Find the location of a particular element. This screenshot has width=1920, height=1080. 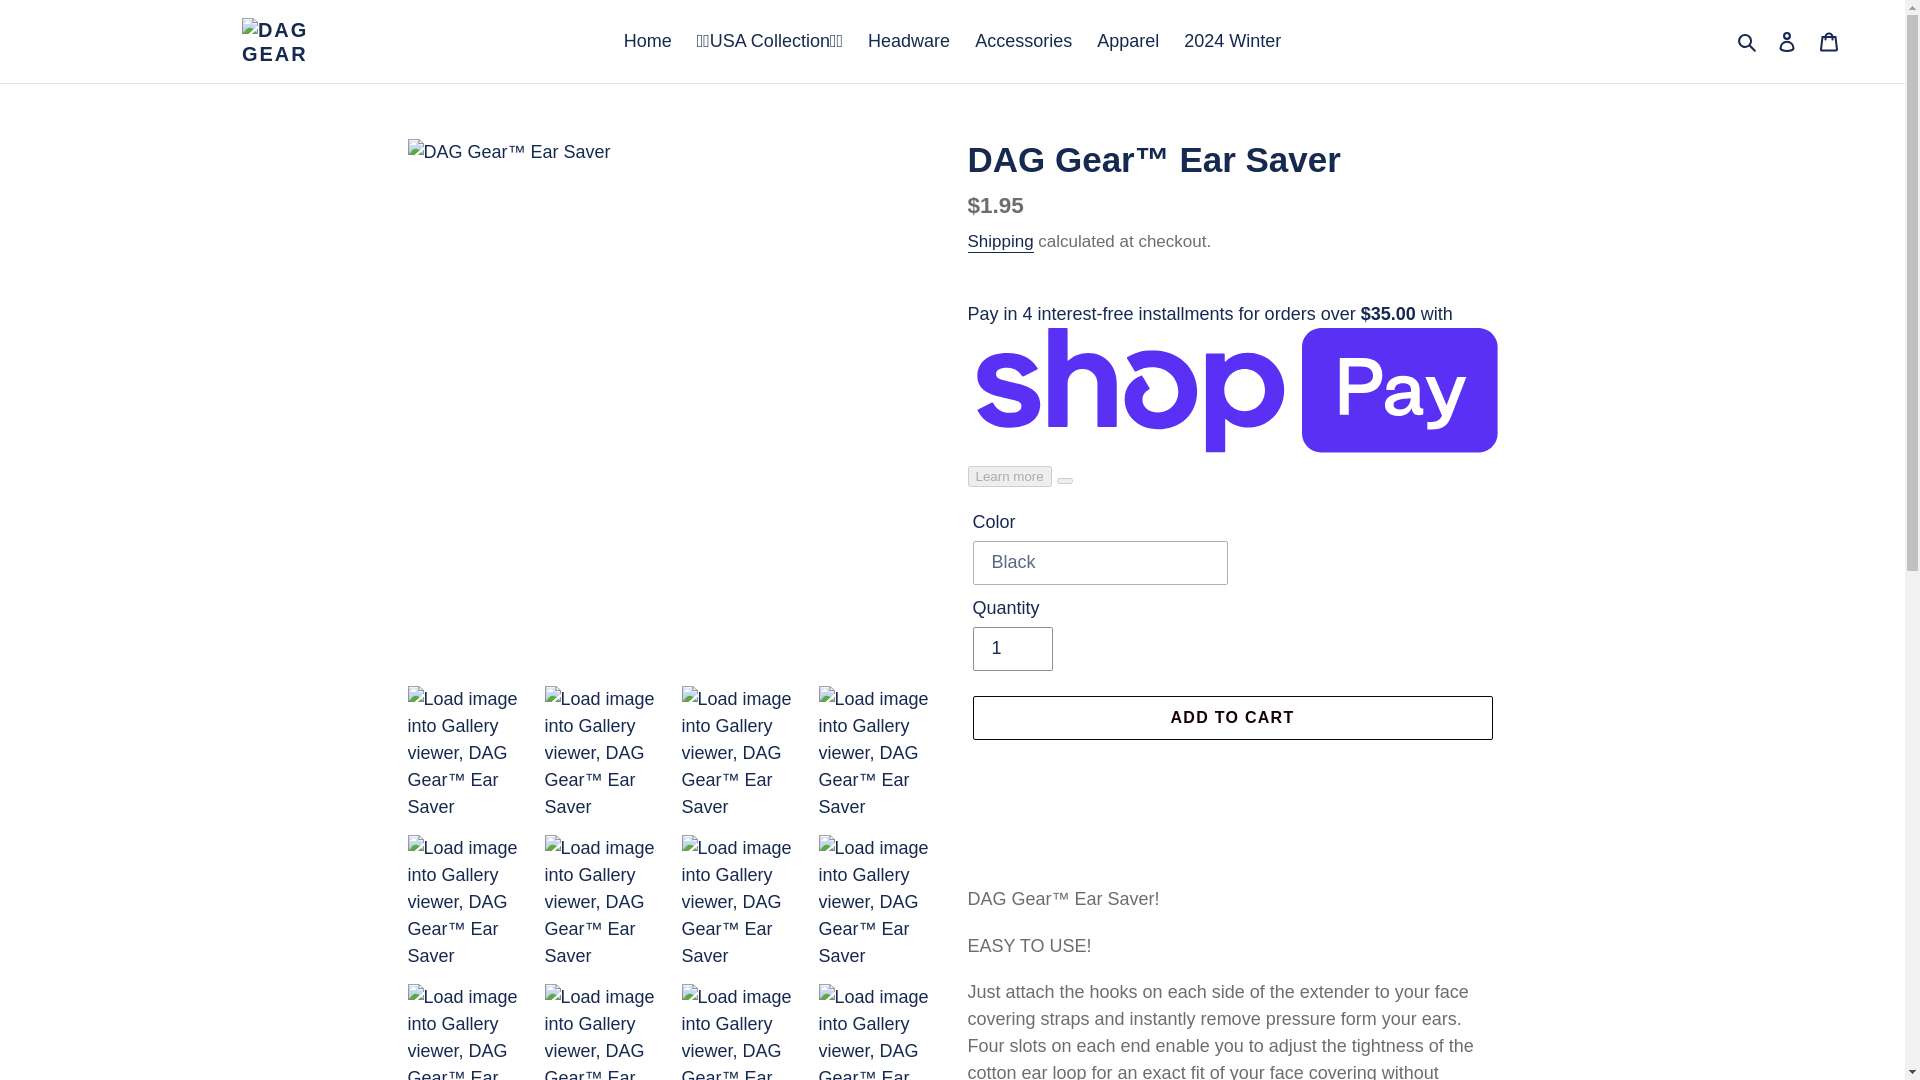

Headware is located at coordinates (909, 41).